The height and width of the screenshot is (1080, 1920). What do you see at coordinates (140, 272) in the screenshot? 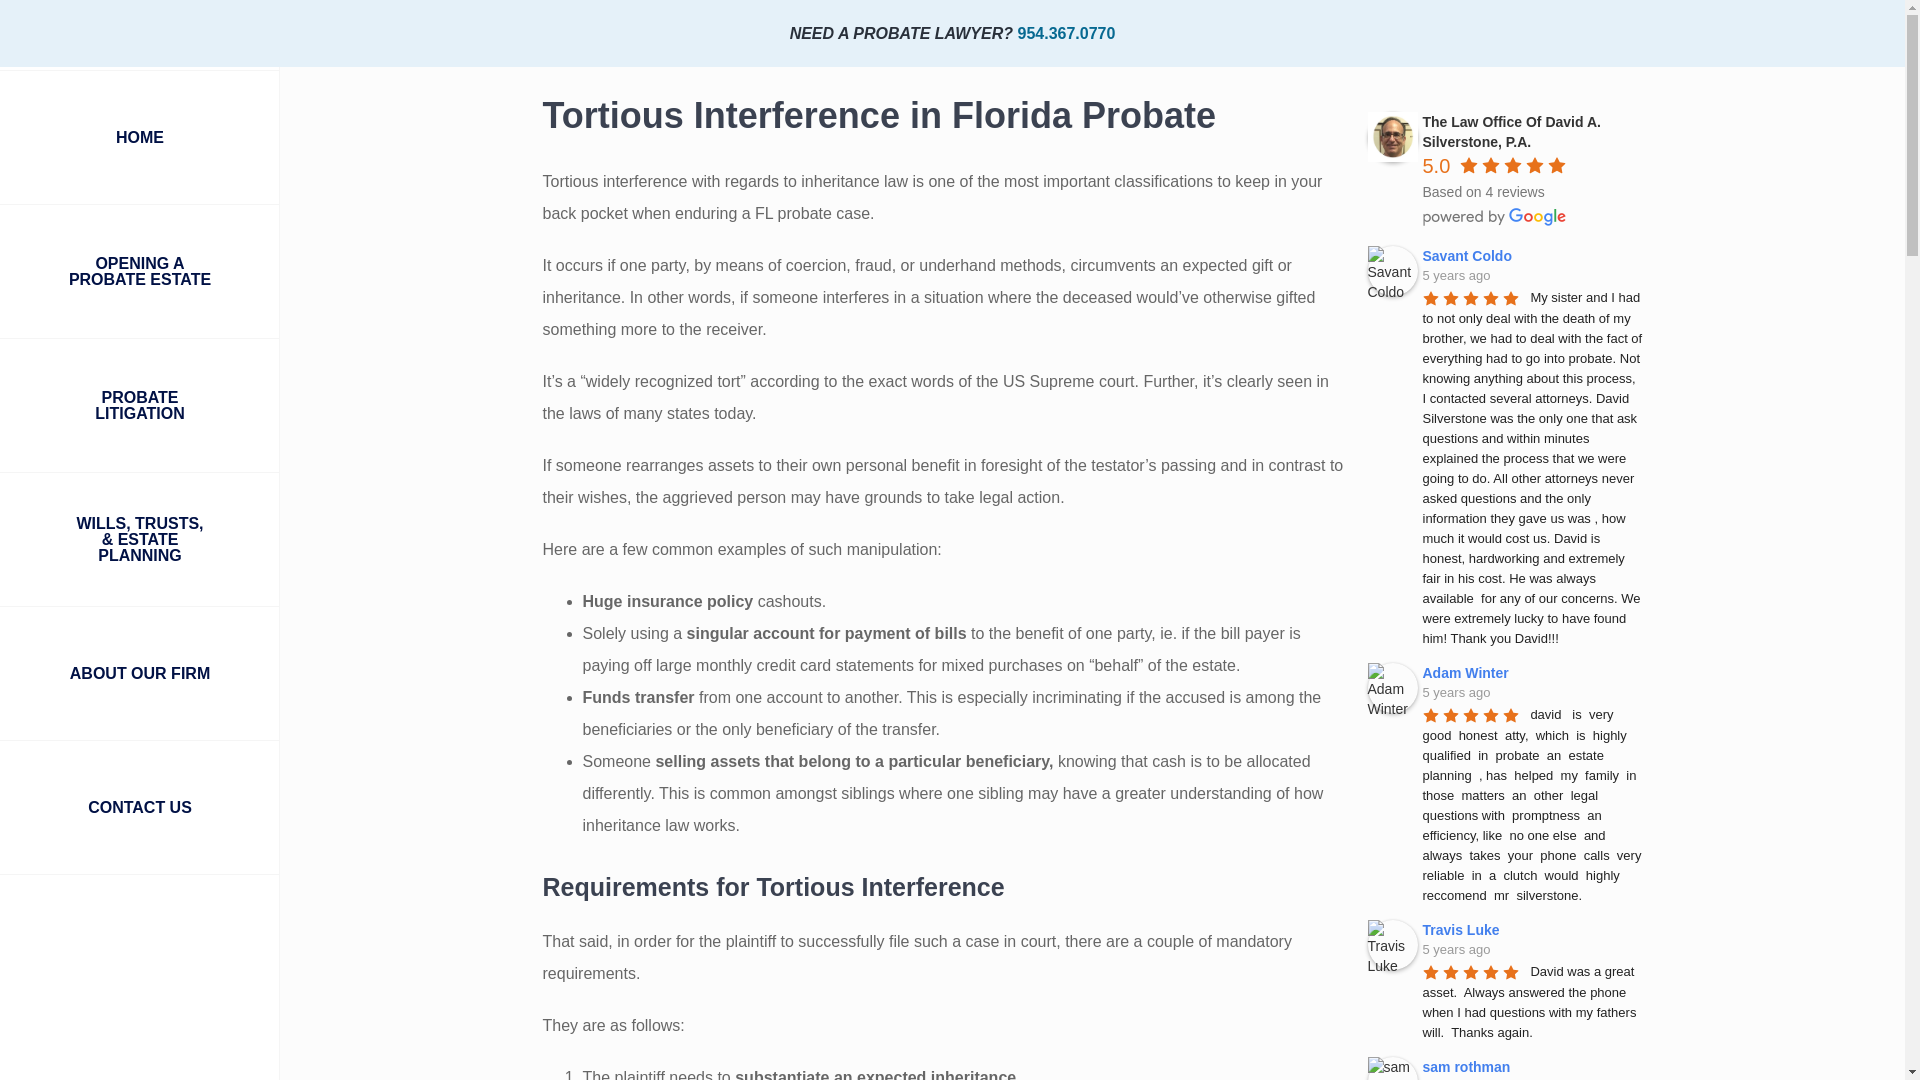
I see `OPENING A PROBATE ESTATE` at bounding box center [140, 272].